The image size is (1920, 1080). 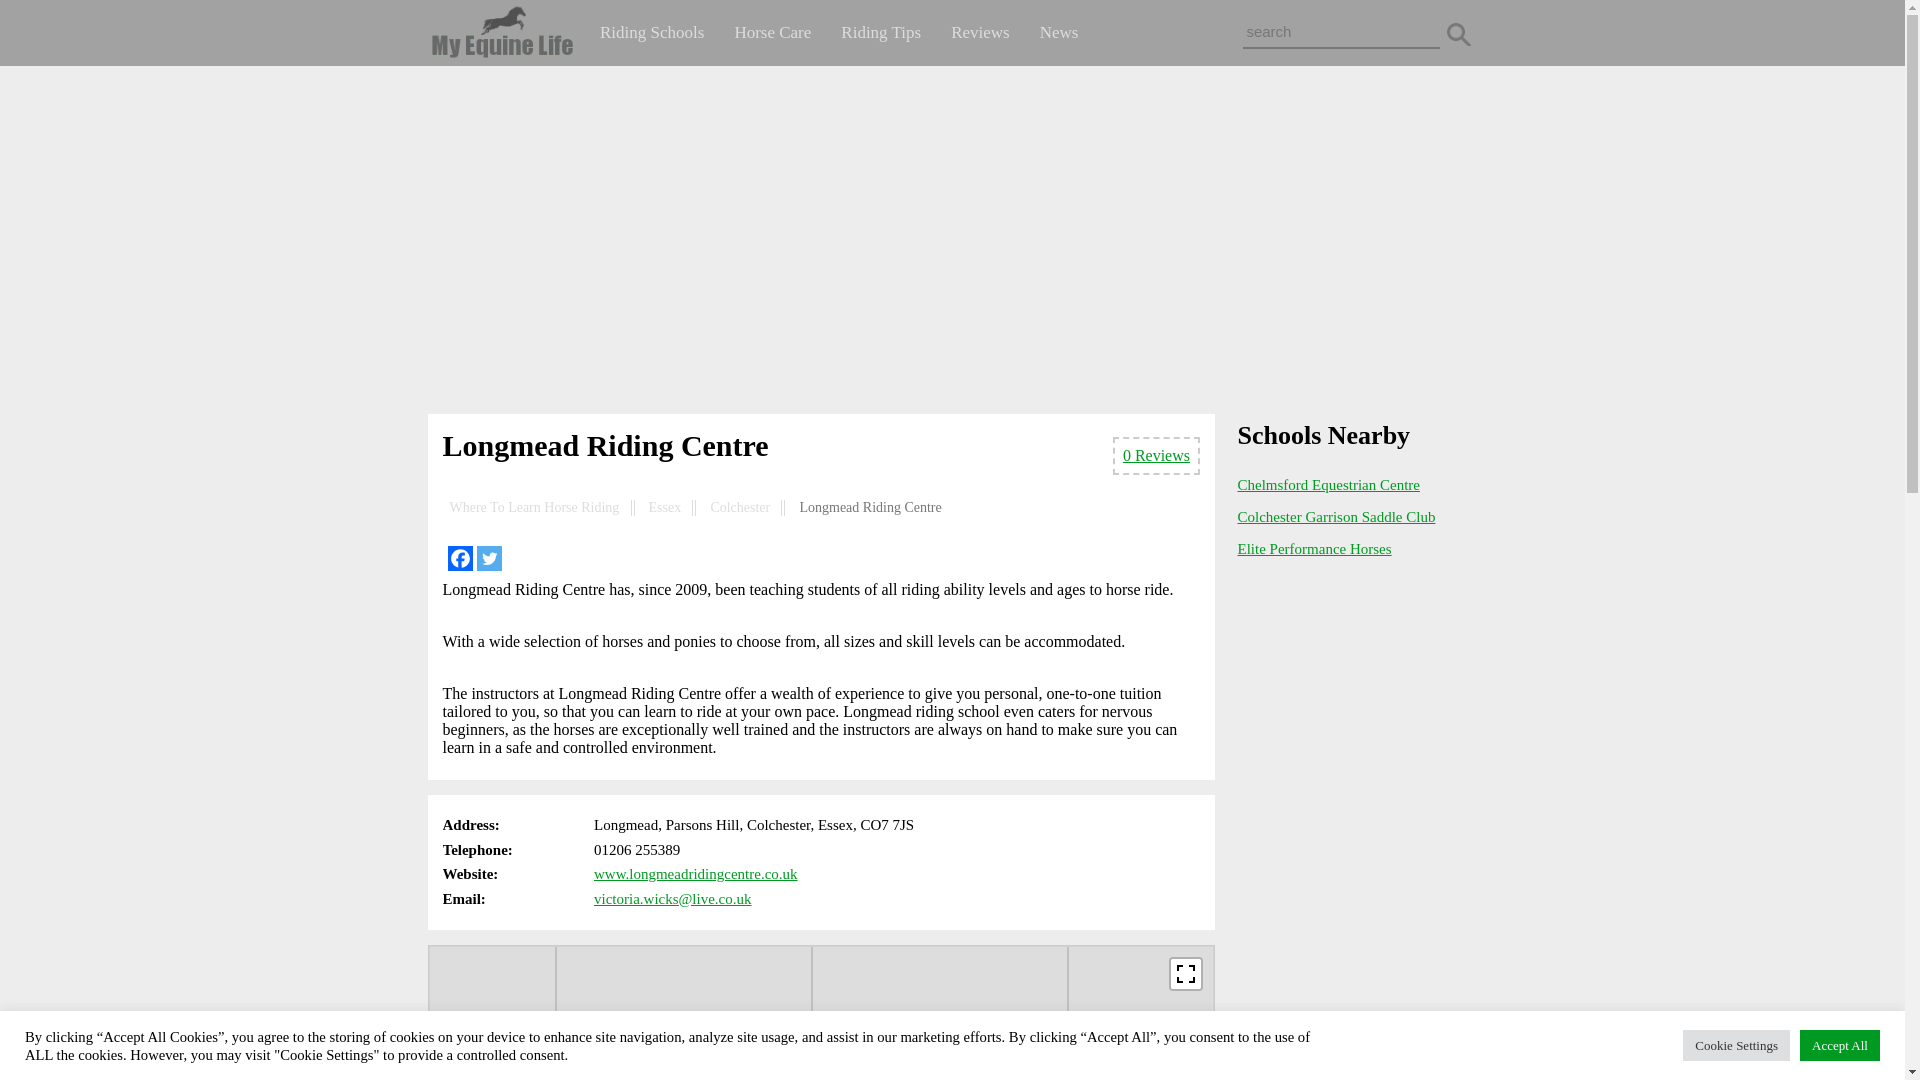 I want to click on Toggle fullscreen view, so click(x=1186, y=974).